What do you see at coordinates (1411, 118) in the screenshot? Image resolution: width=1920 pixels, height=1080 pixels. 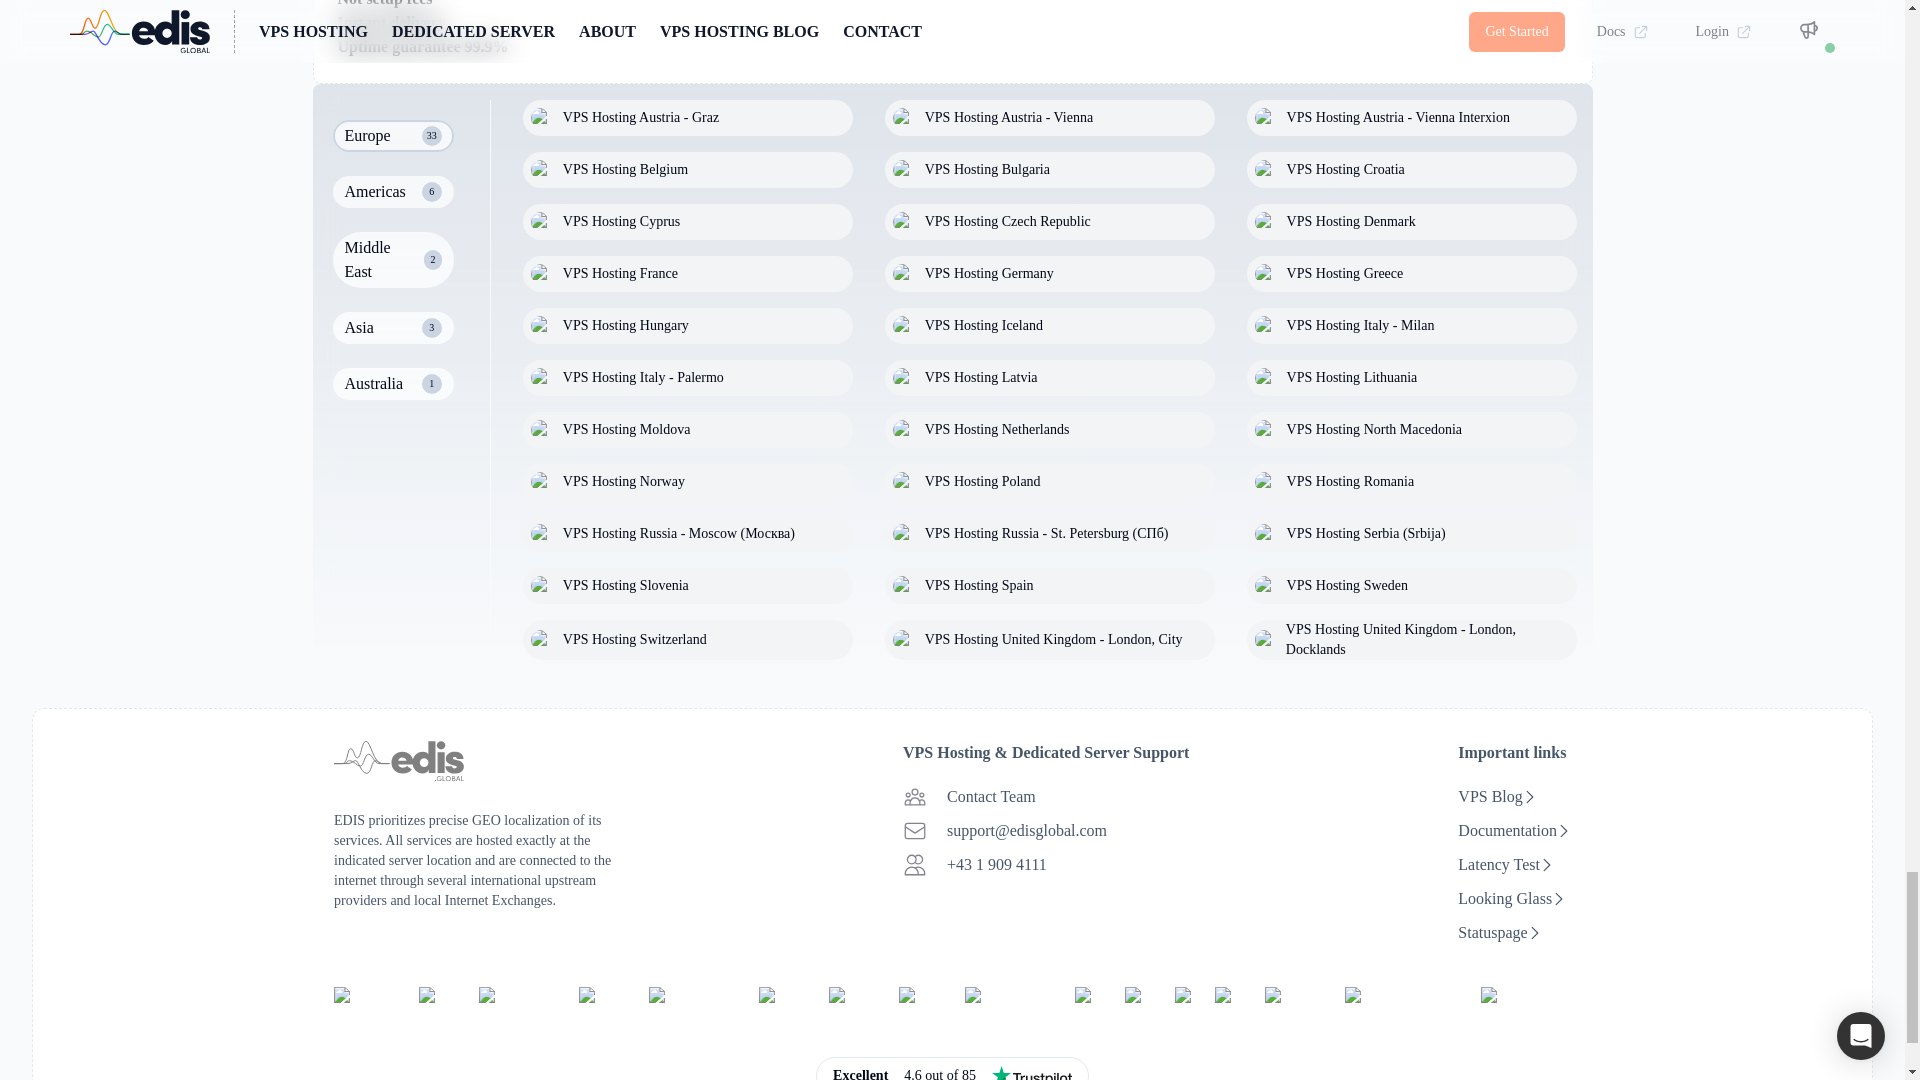 I see `VPS Austria, VPS Server Hosting` at bounding box center [1411, 118].